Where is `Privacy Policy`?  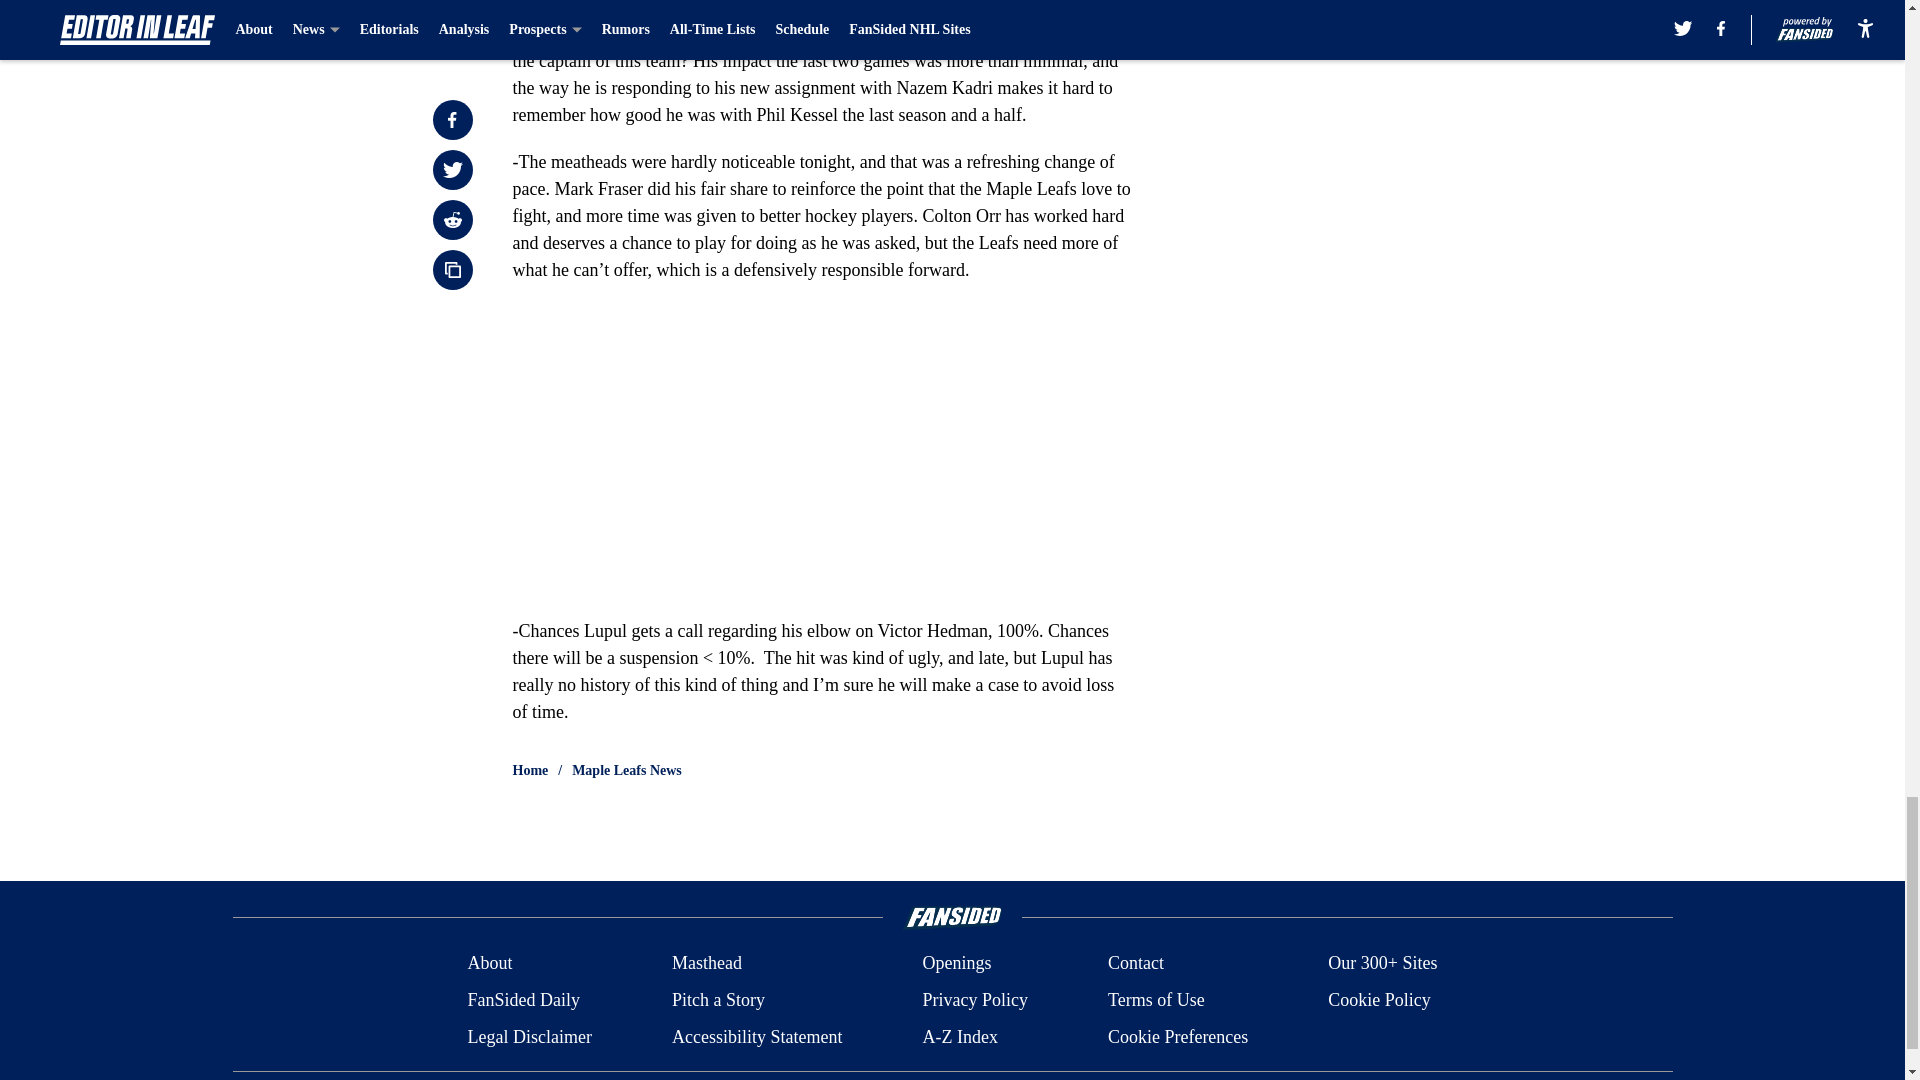 Privacy Policy is located at coordinates (974, 1000).